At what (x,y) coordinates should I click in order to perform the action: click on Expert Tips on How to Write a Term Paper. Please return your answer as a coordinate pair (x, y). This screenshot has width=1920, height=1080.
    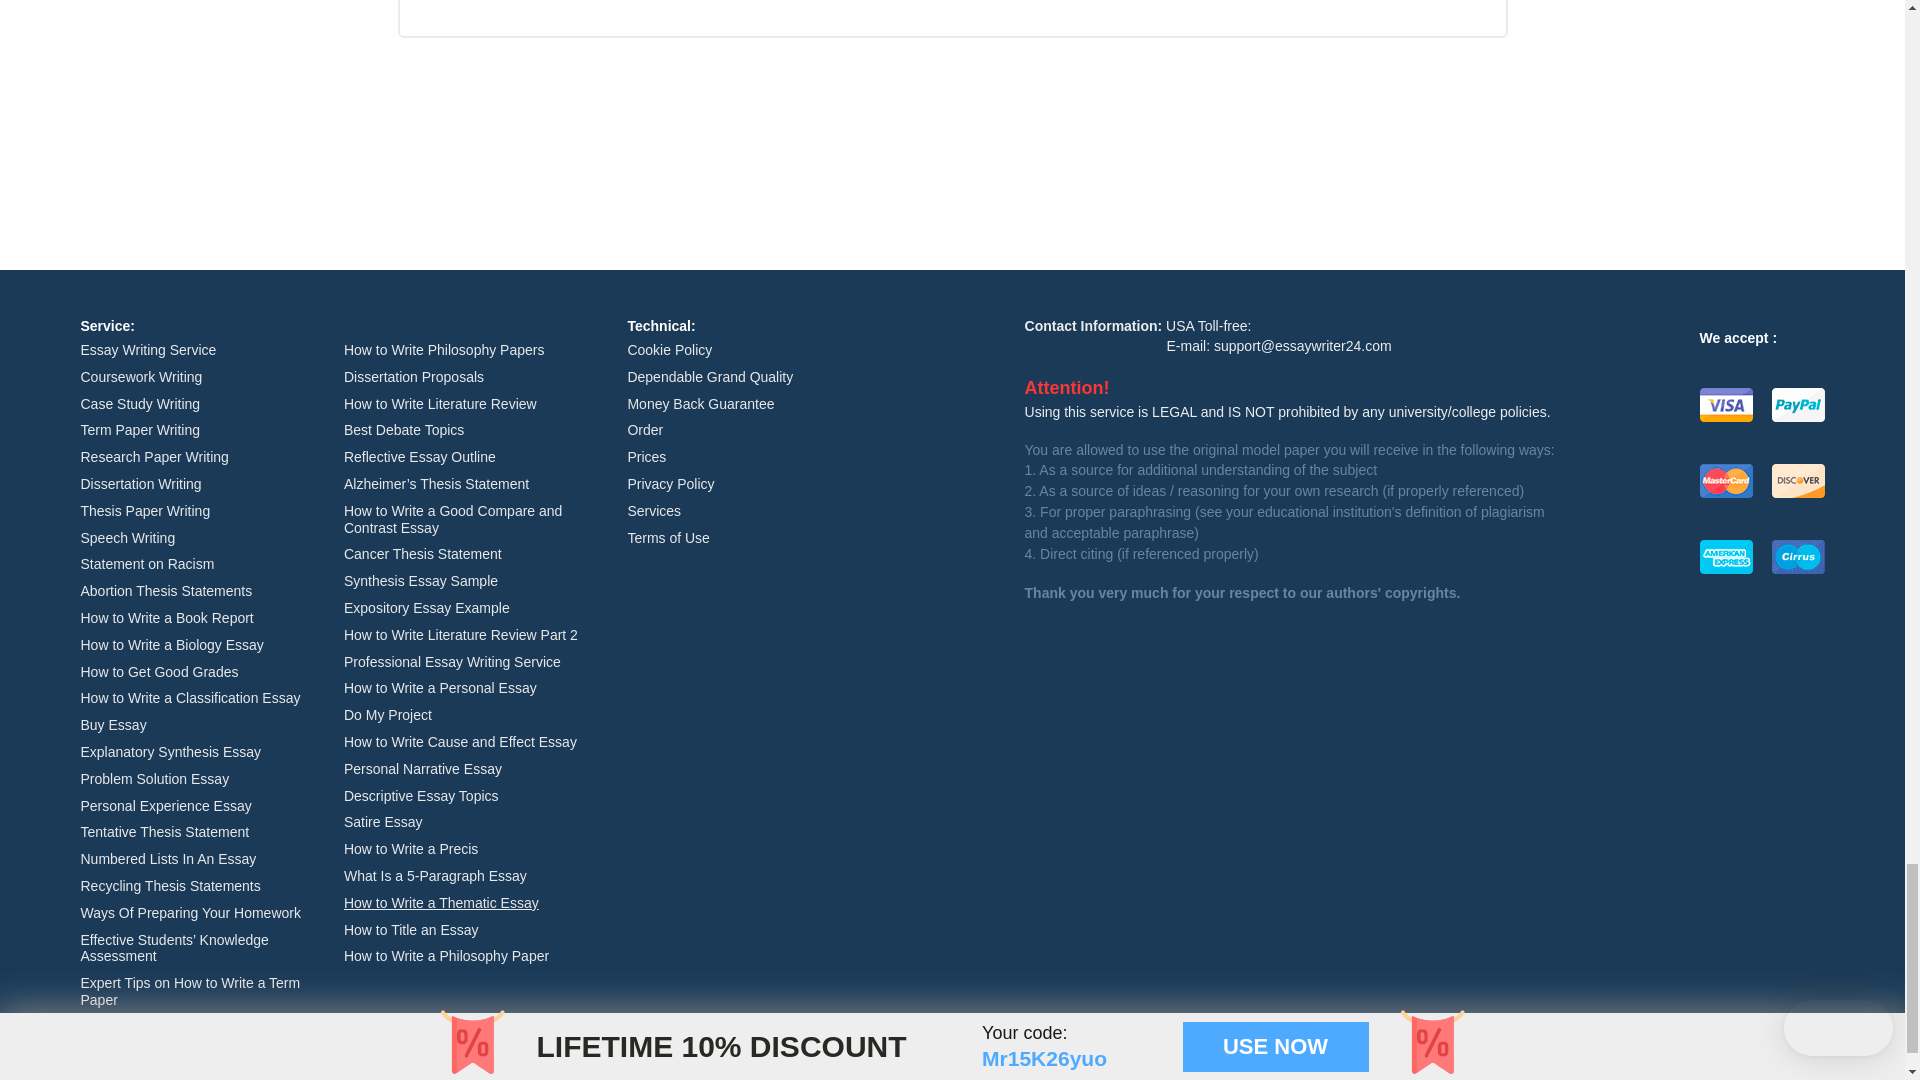
    Looking at the image, I should click on (190, 991).